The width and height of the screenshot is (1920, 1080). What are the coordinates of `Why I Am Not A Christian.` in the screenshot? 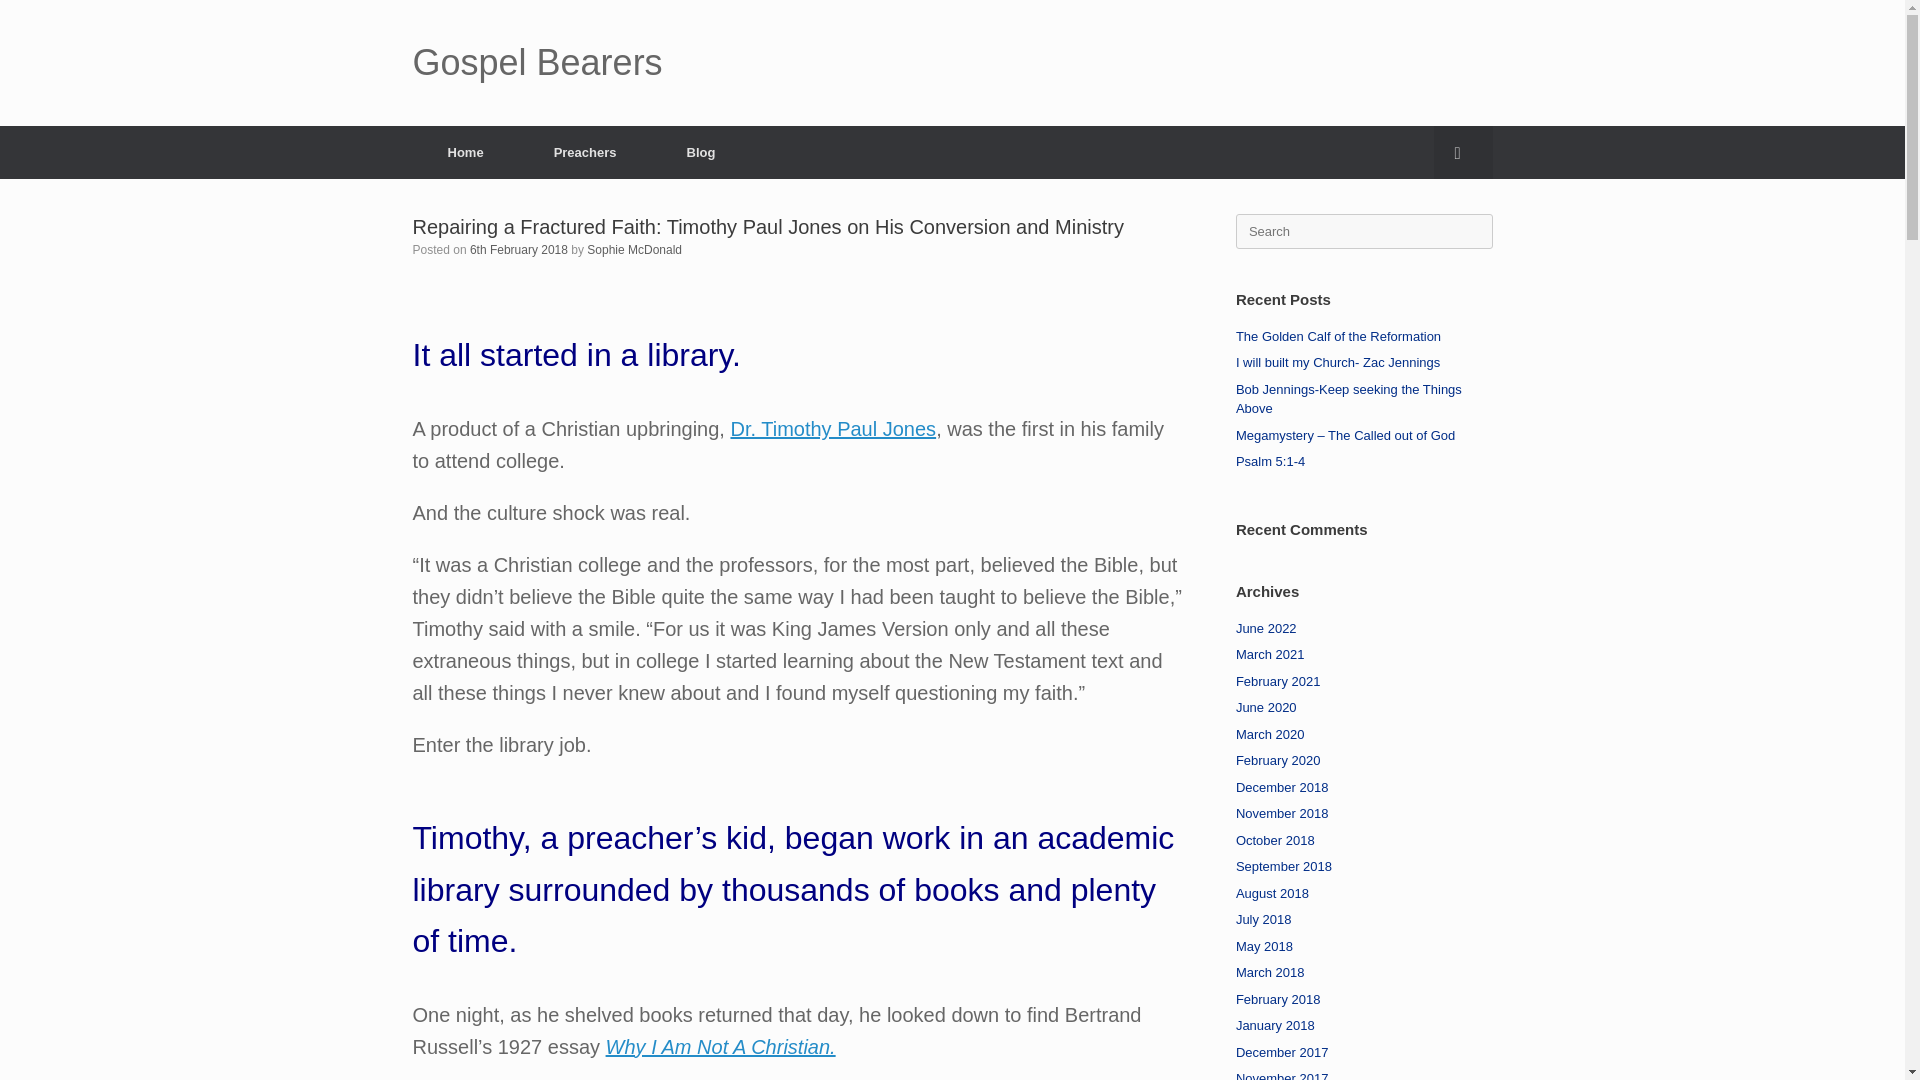 It's located at (720, 1046).